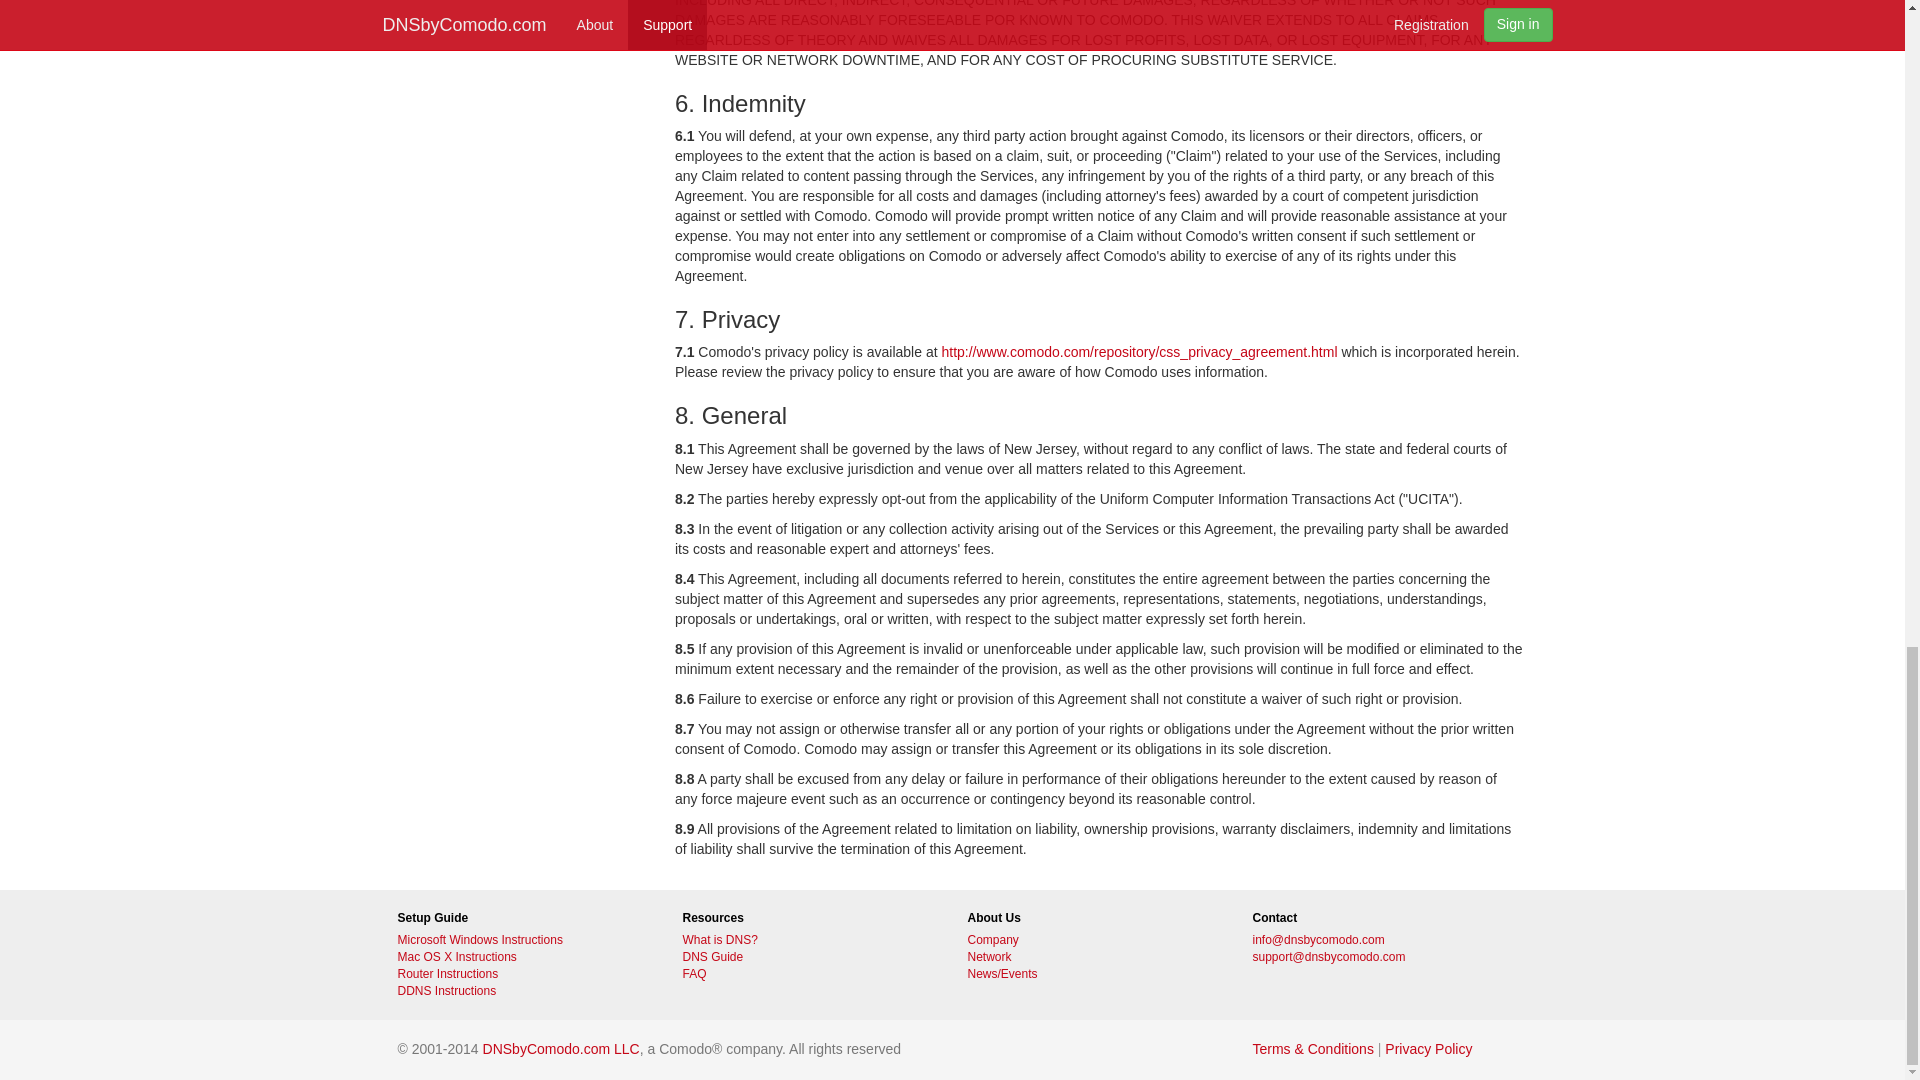 The image size is (1920, 1080). Describe the element at coordinates (808, 940) in the screenshot. I see `What is DNS?` at that location.